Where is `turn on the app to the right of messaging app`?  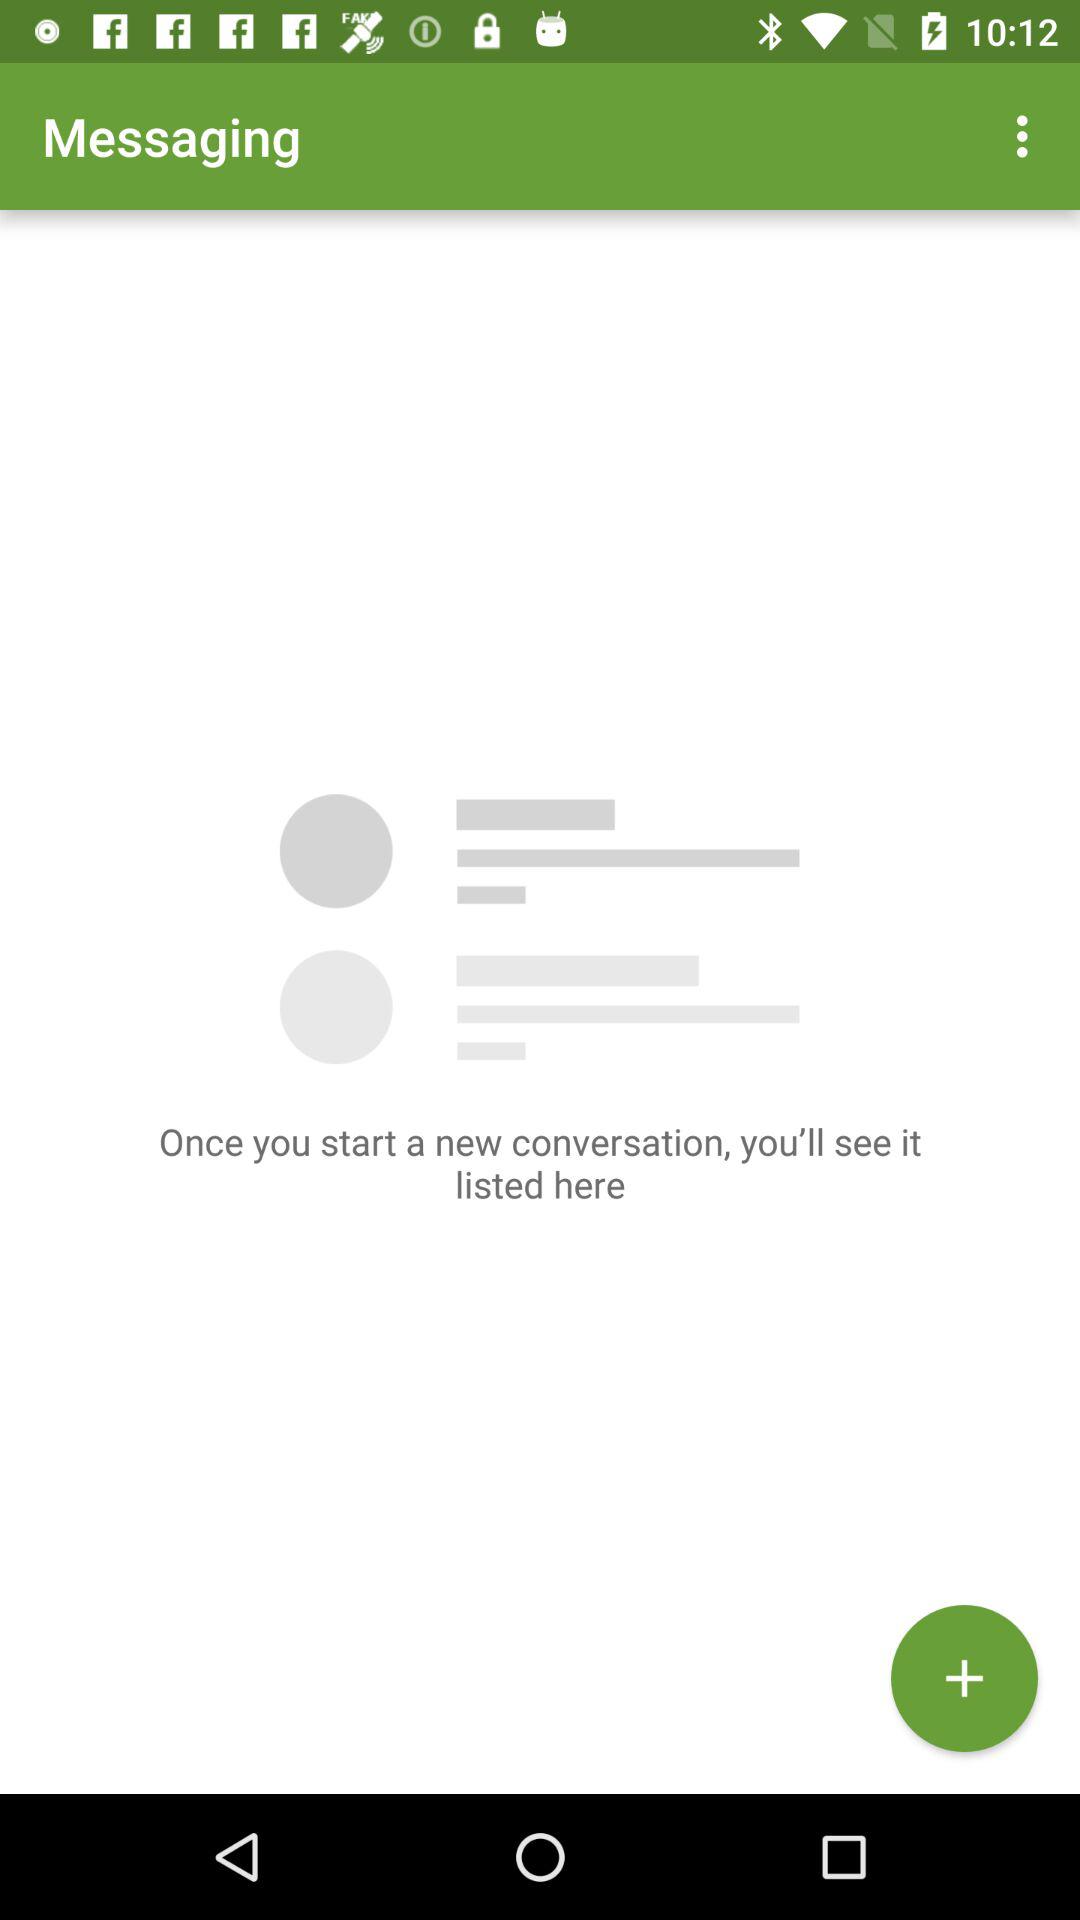
turn on the app to the right of messaging app is located at coordinates (1028, 136).